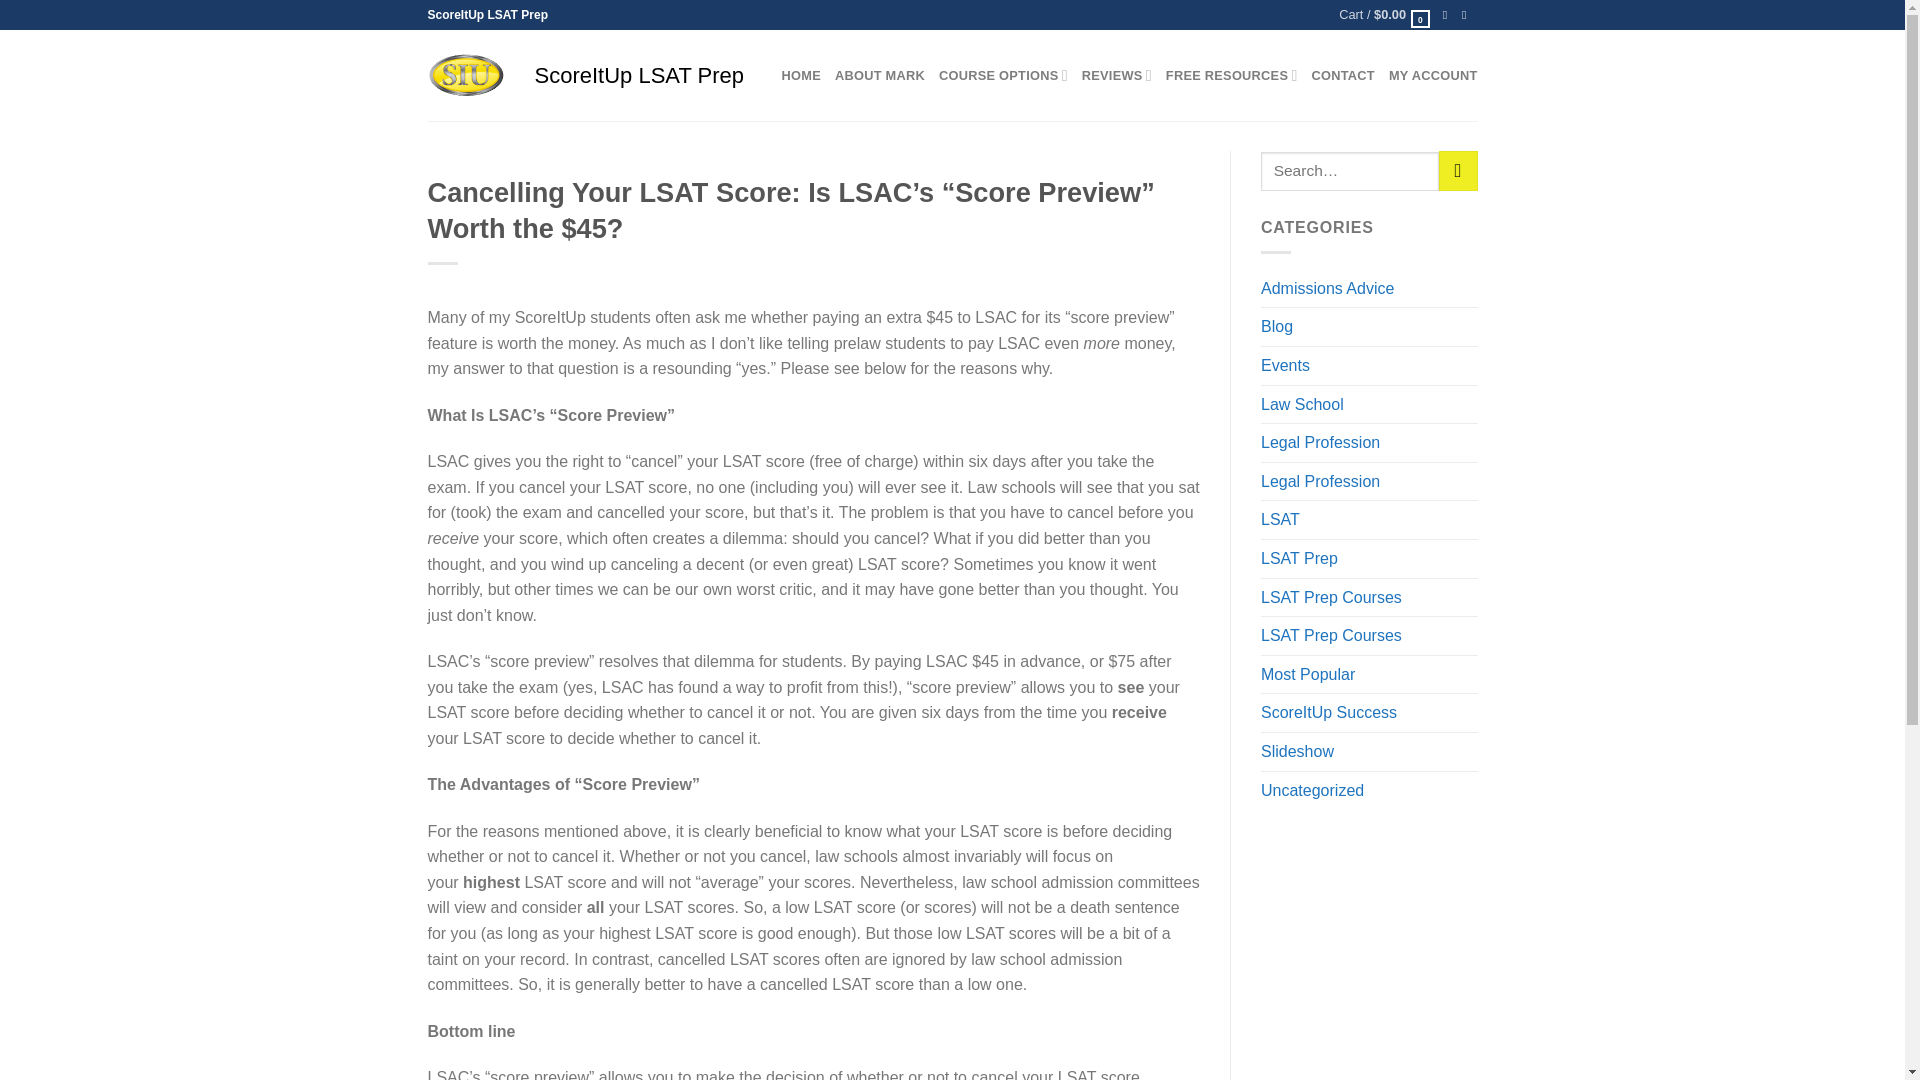  What do you see at coordinates (880, 76) in the screenshot?
I see `ABOUT MARK` at bounding box center [880, 76].